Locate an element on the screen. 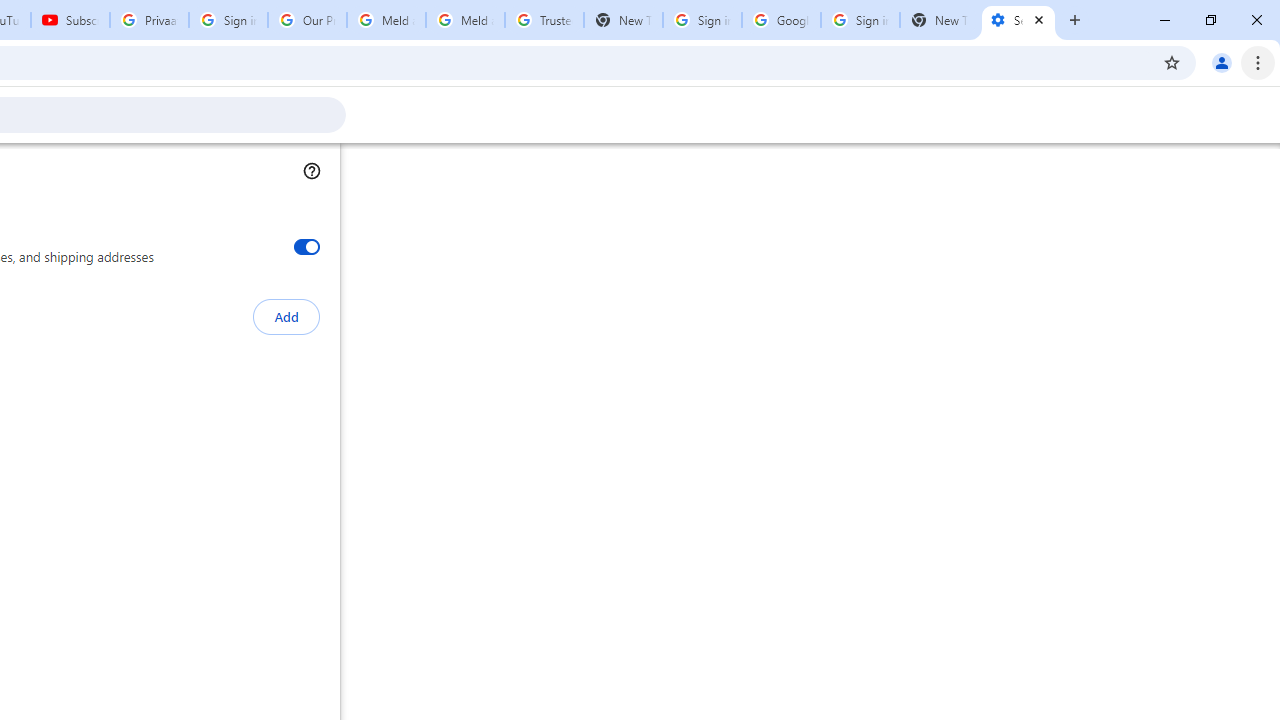 This screenshot has width=1280, height=720. New Tab is located at coordinates (939, 20).